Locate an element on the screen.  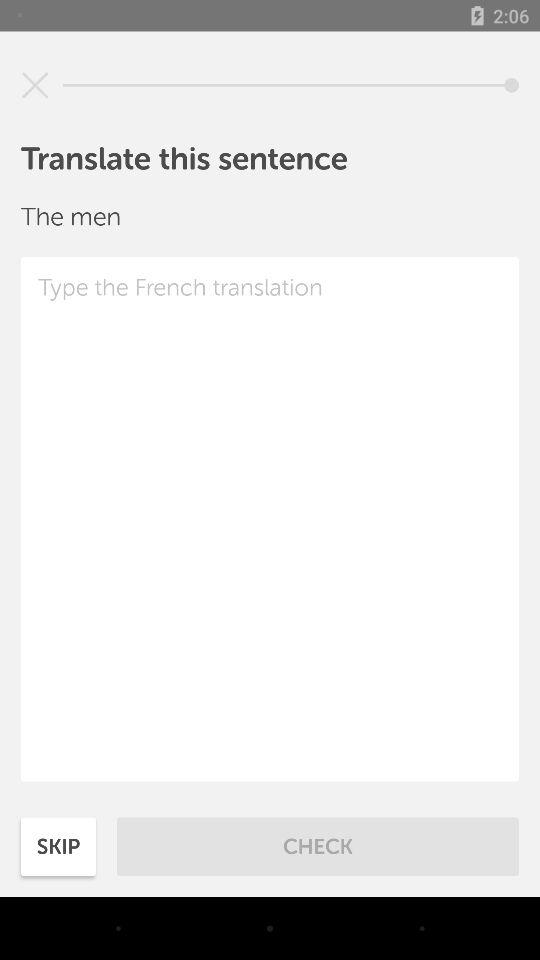
swipe until skip icon is located at coordinates (58, 846).